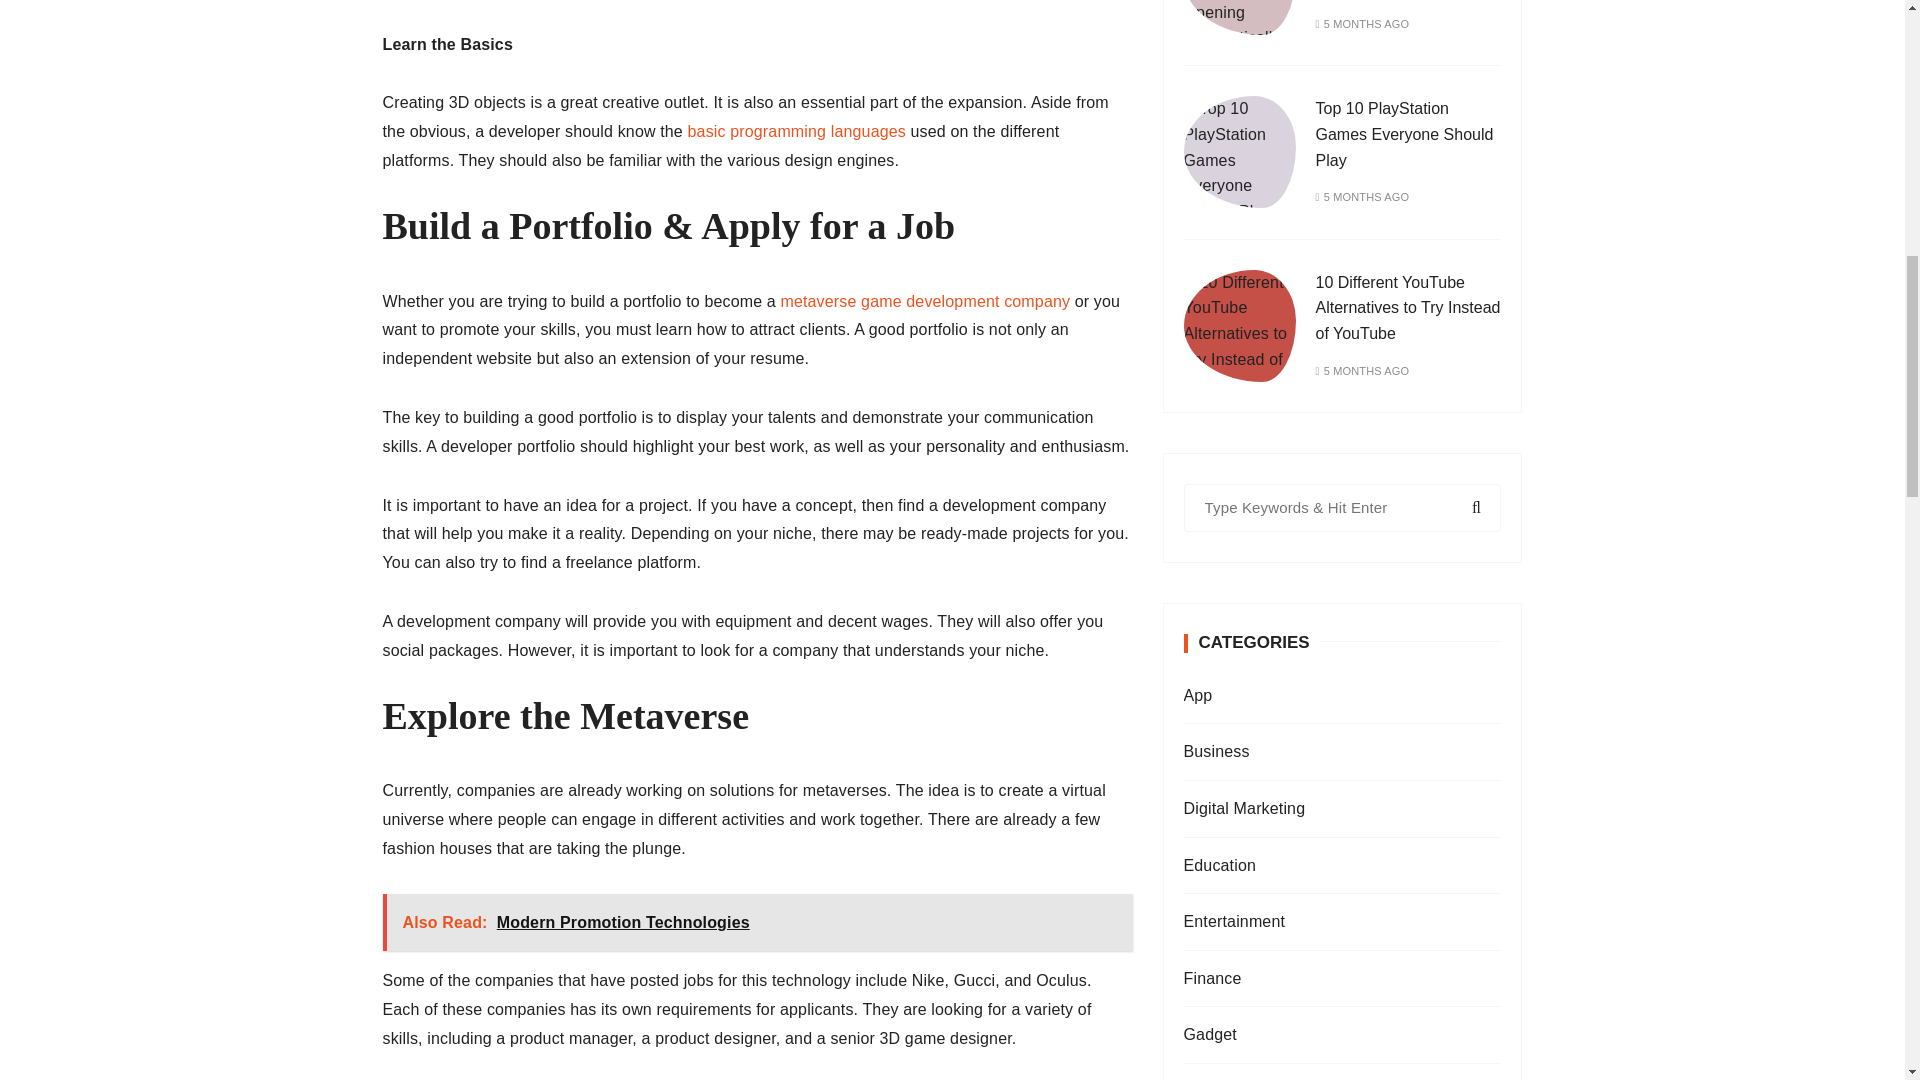 This screenshot has height=1080, width=1920. I want to click on metaverse game development company, so click(924, 300).